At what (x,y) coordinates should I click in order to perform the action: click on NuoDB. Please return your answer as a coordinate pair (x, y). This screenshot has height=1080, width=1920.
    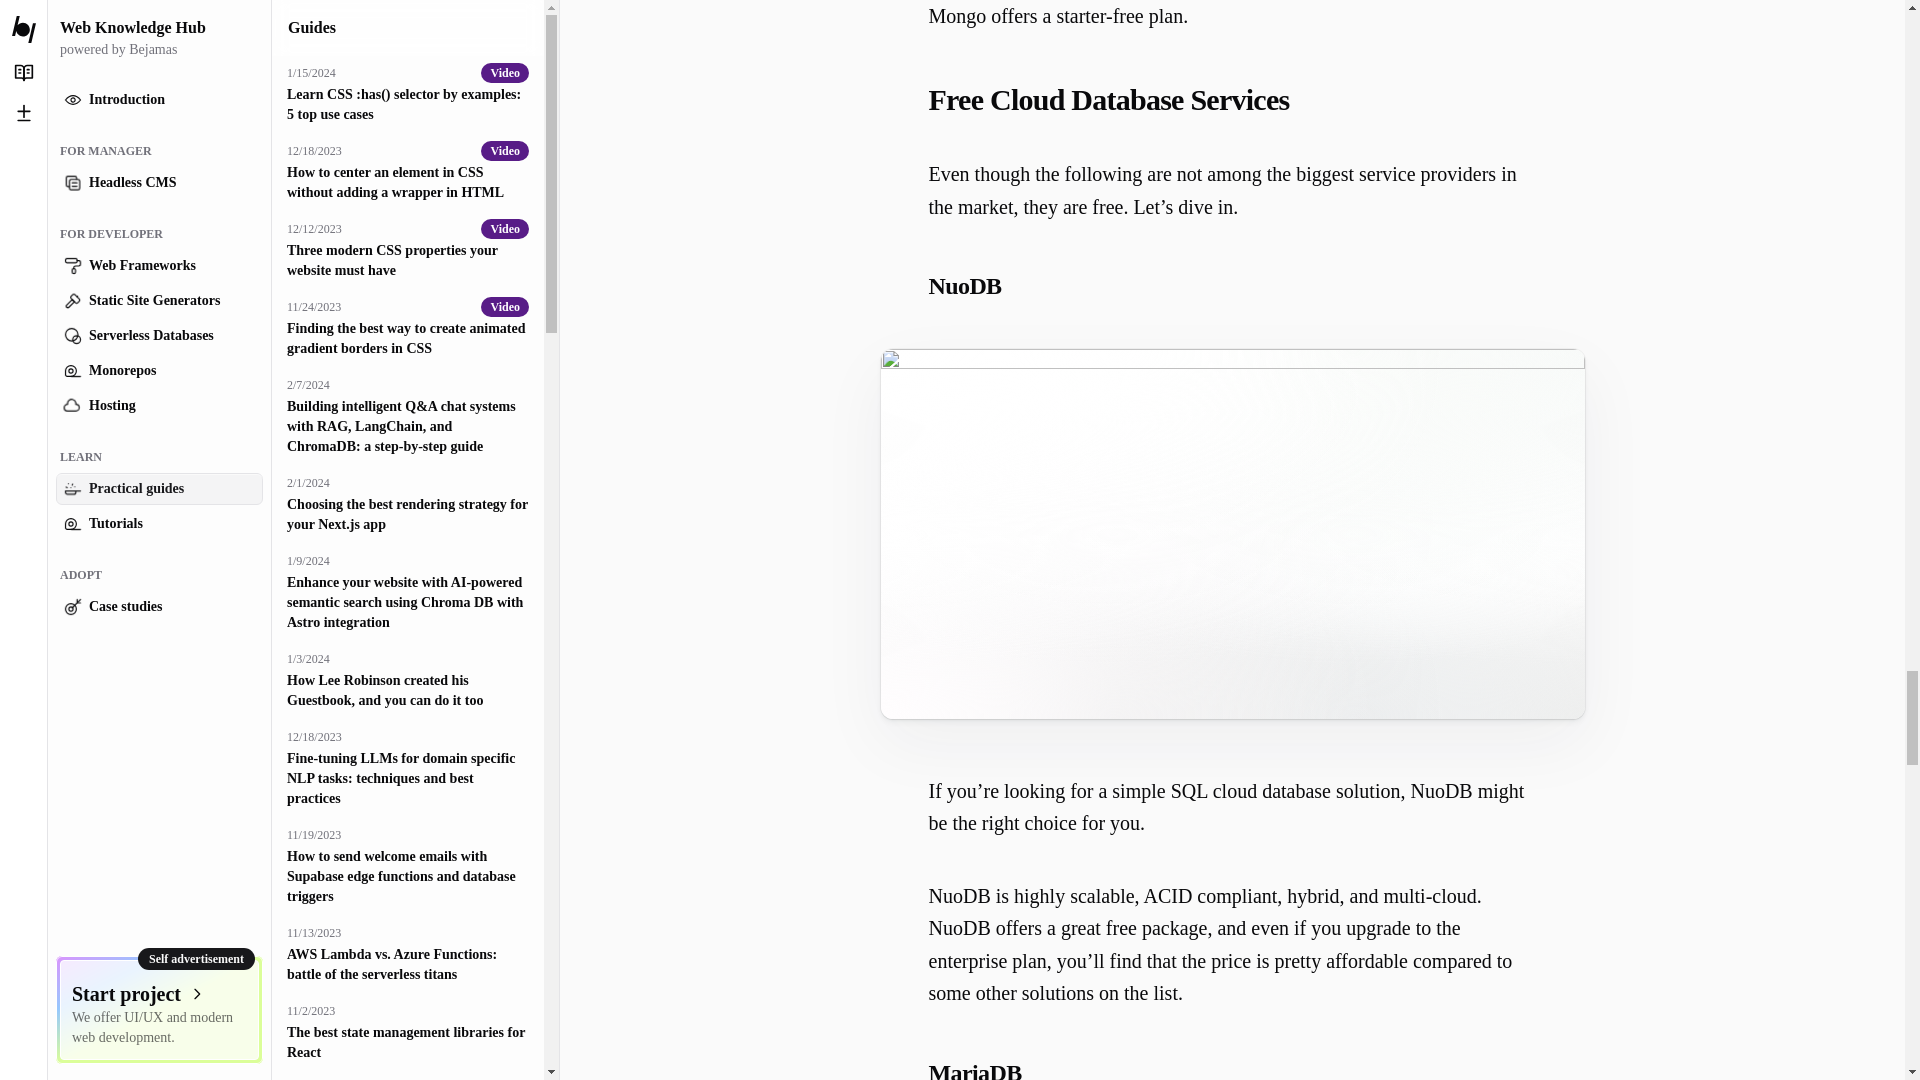
    Looking at the image, I should click on (1232, 286).